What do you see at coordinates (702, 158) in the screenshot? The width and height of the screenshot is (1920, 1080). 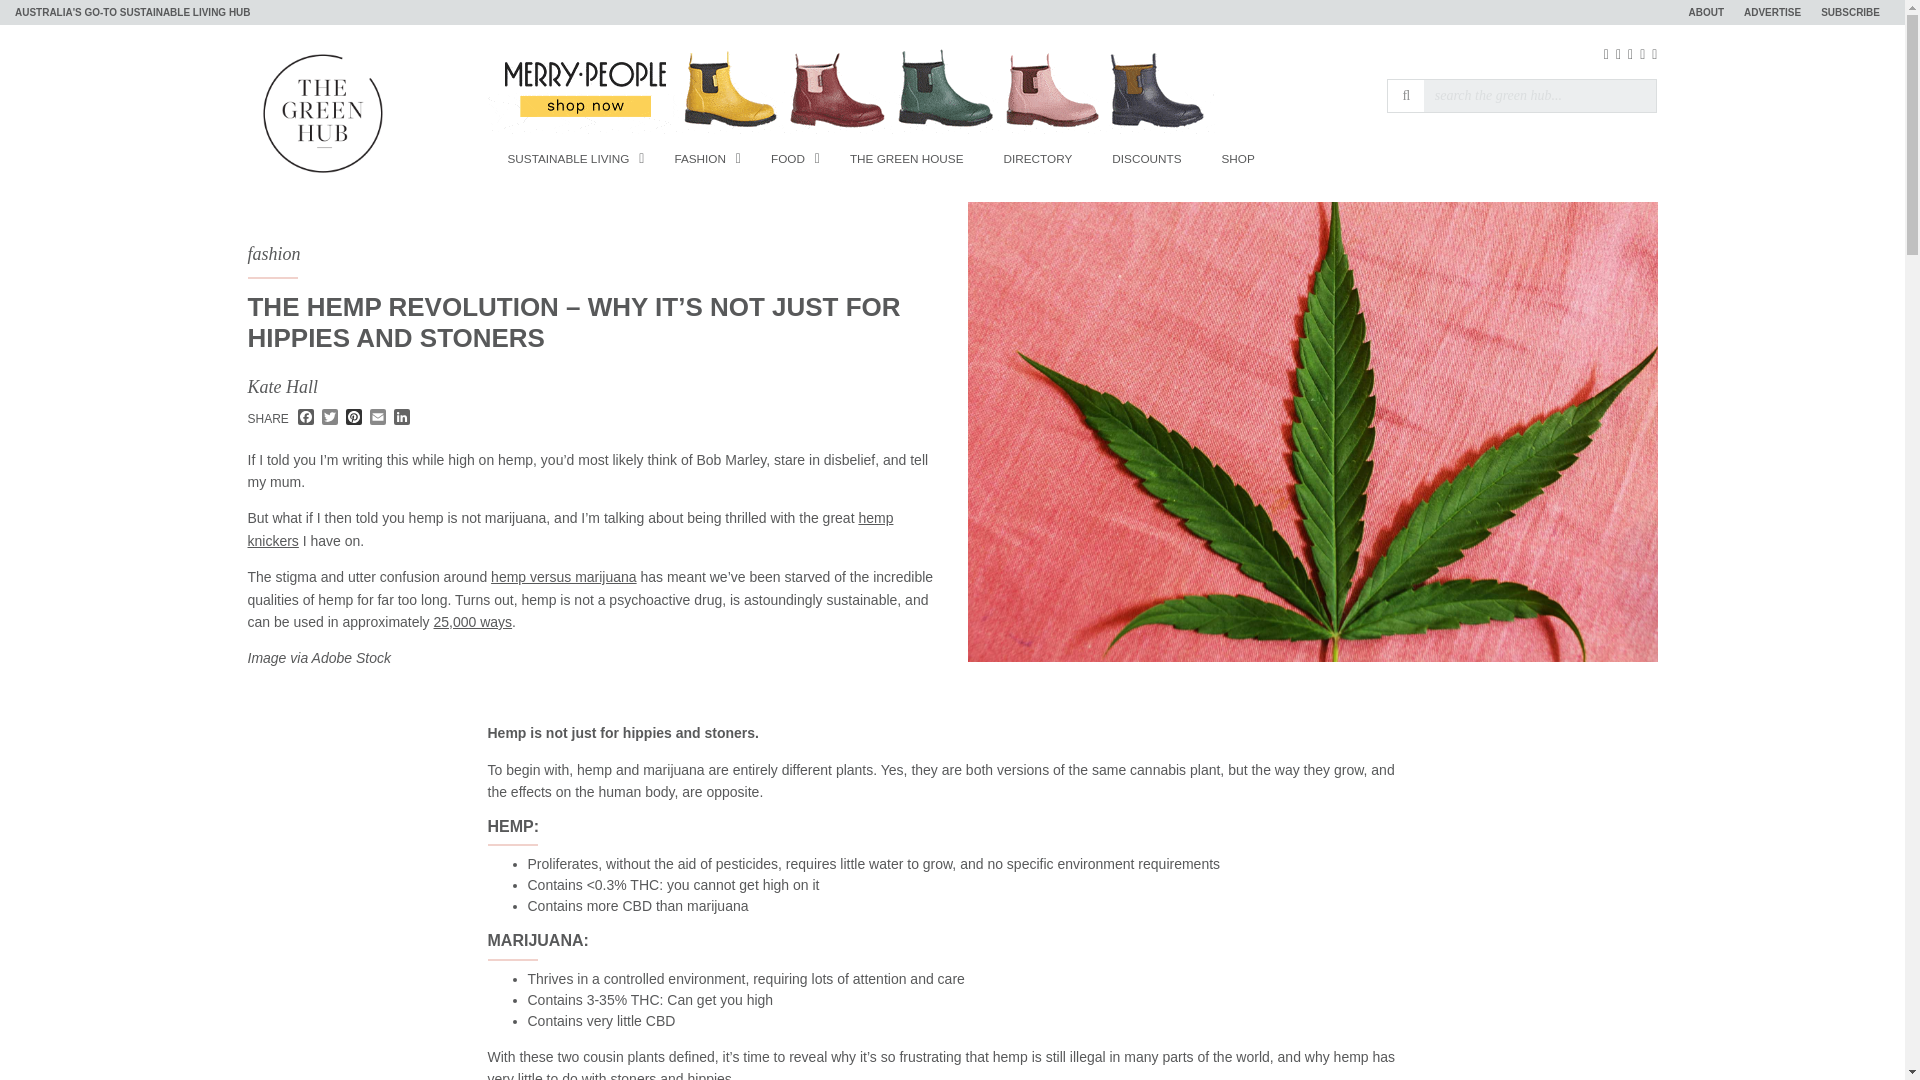 I see `FASHION` at bounding box center [702, 158].